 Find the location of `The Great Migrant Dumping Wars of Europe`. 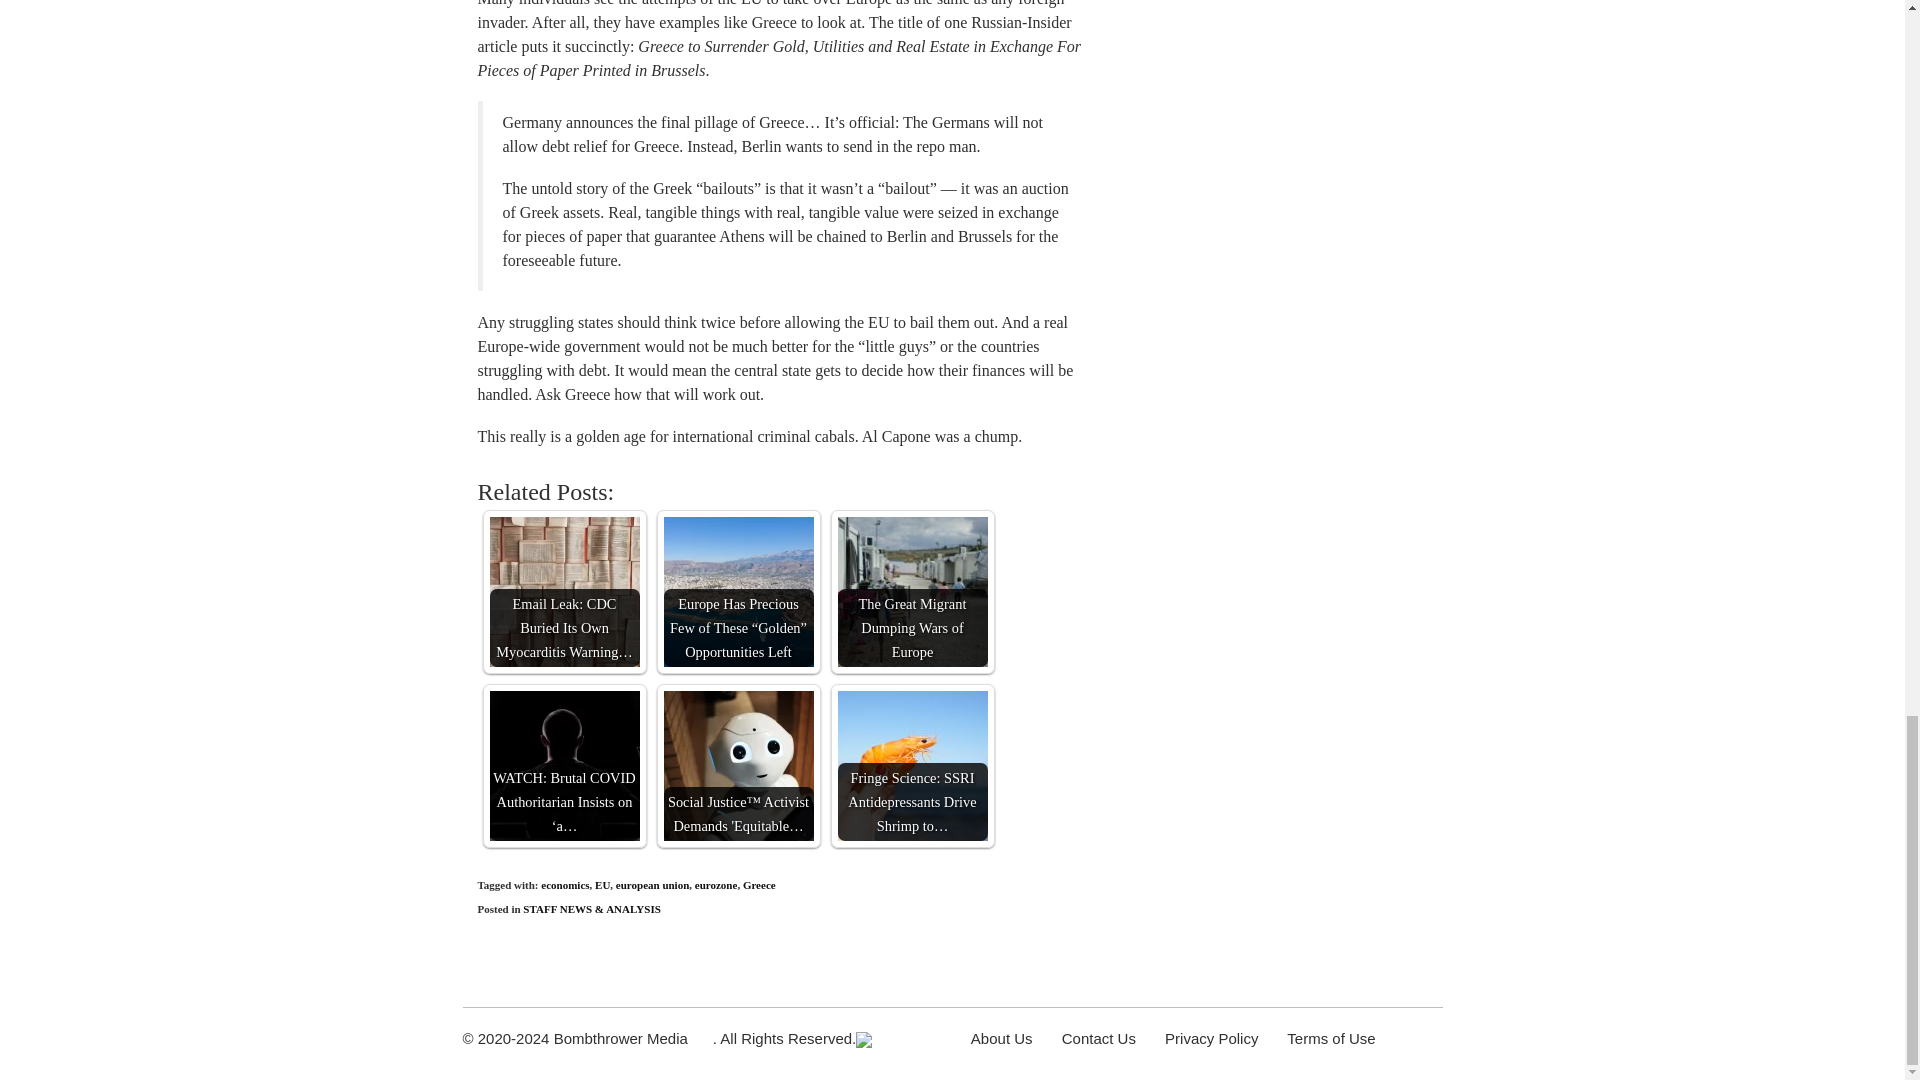

The Great Migrant Dumping Wars of Europe is located at coordinates (912, 592).